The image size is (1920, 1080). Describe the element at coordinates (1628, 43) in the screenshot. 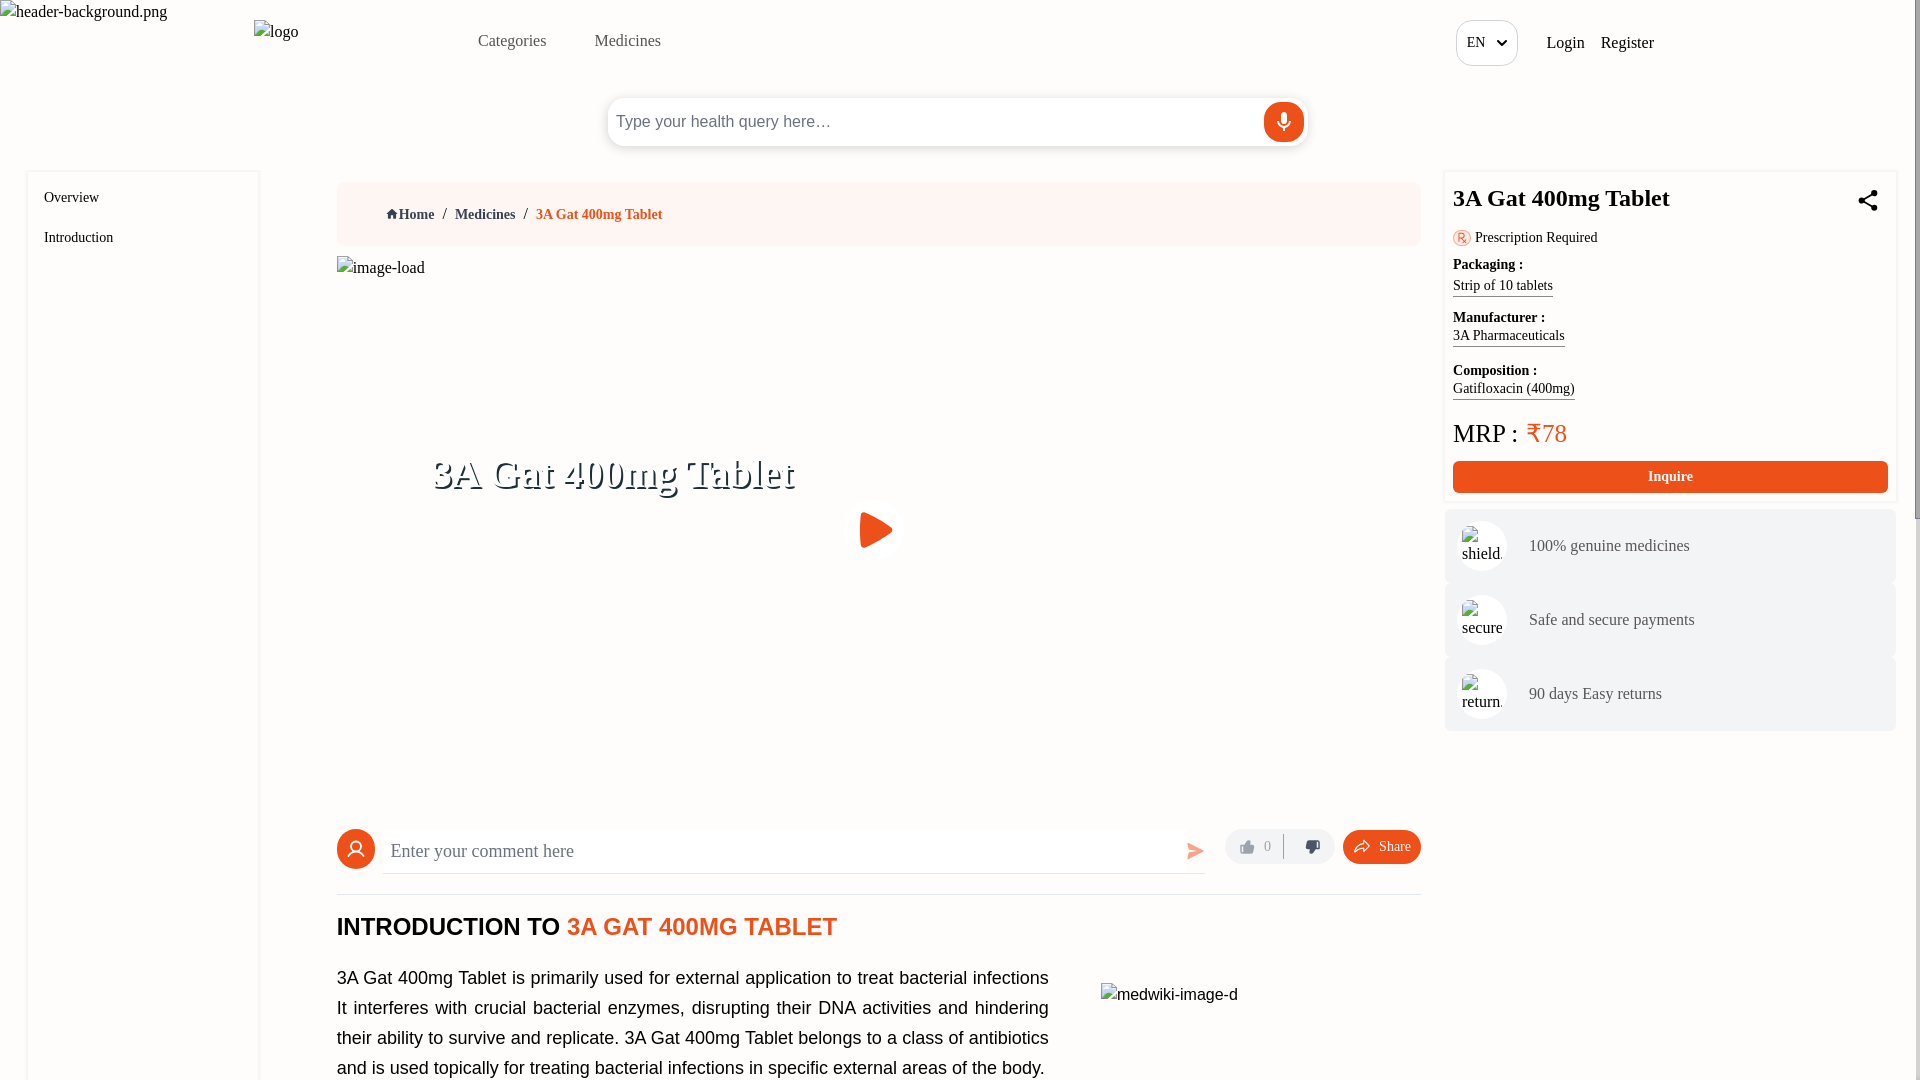

I see `Register` at that location.